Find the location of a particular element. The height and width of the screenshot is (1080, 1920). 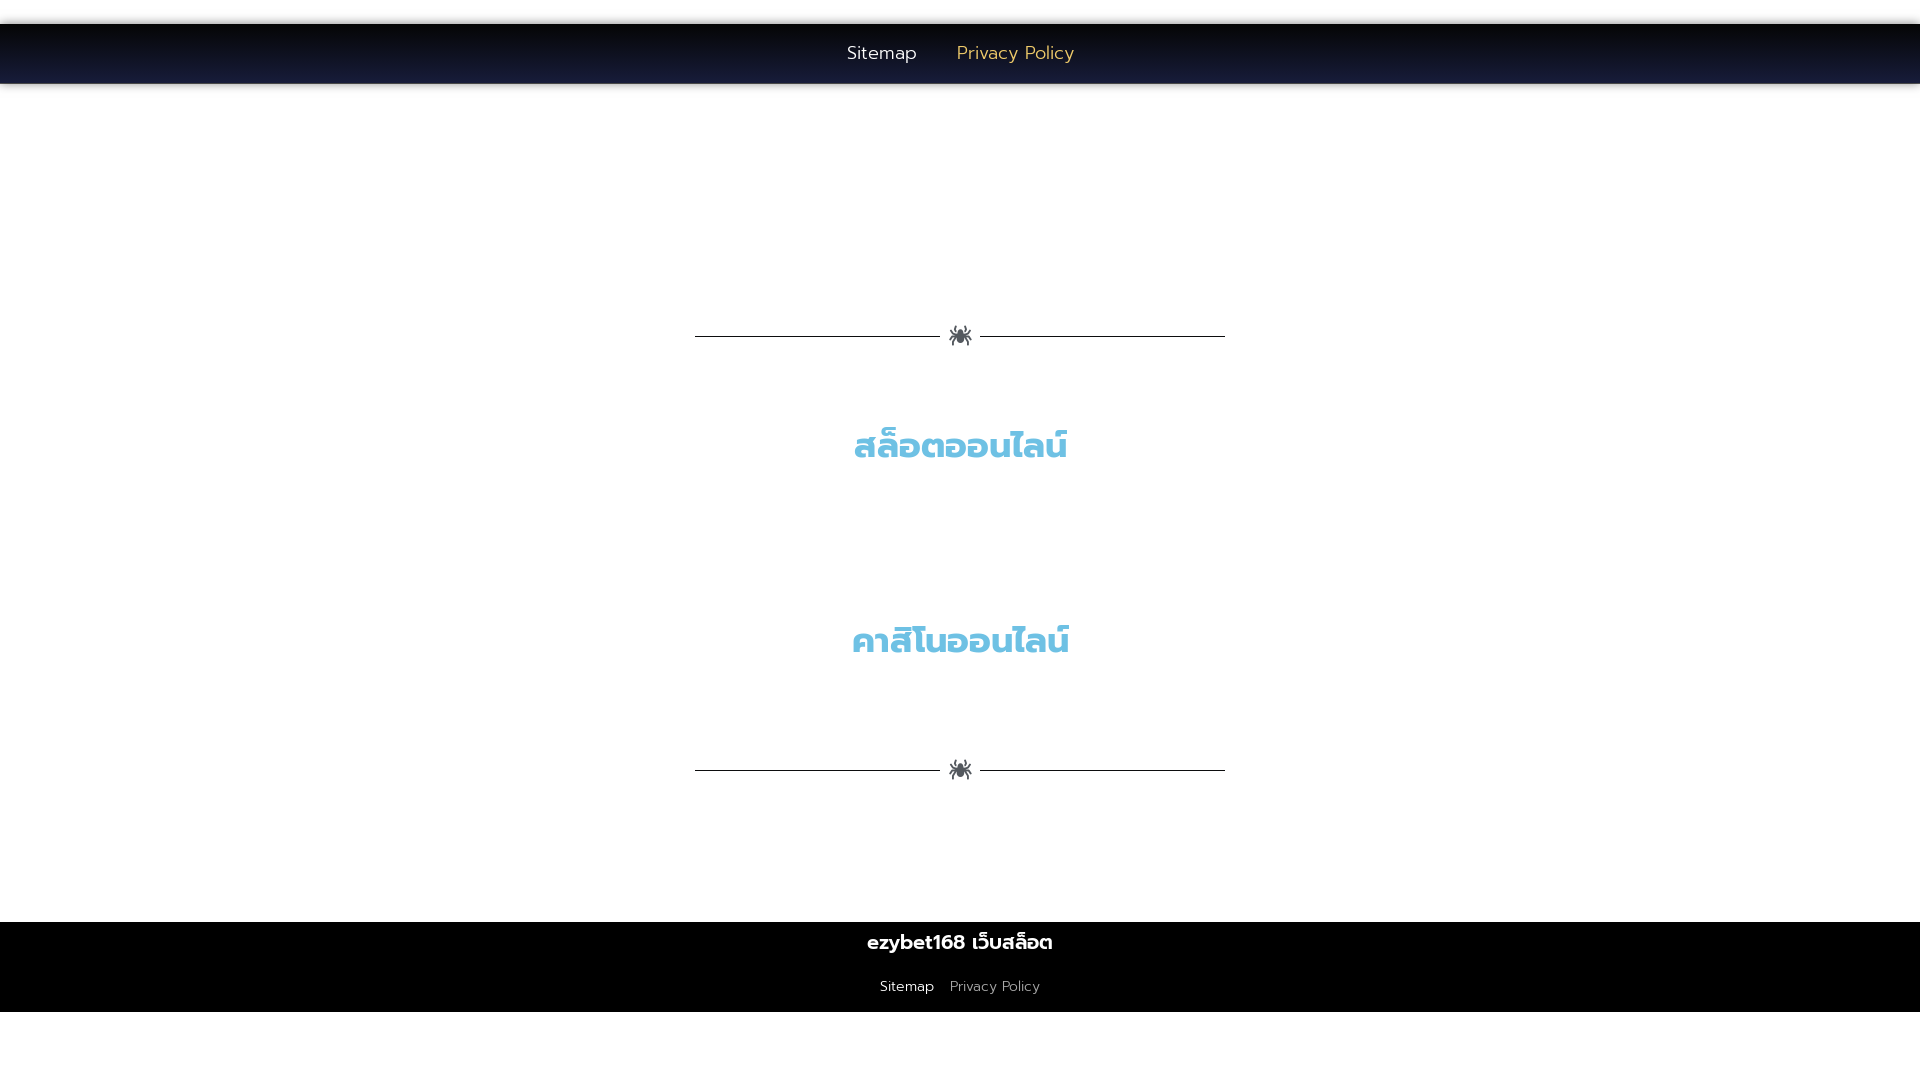

Privacy Policy is located at coordinates (995, 987).